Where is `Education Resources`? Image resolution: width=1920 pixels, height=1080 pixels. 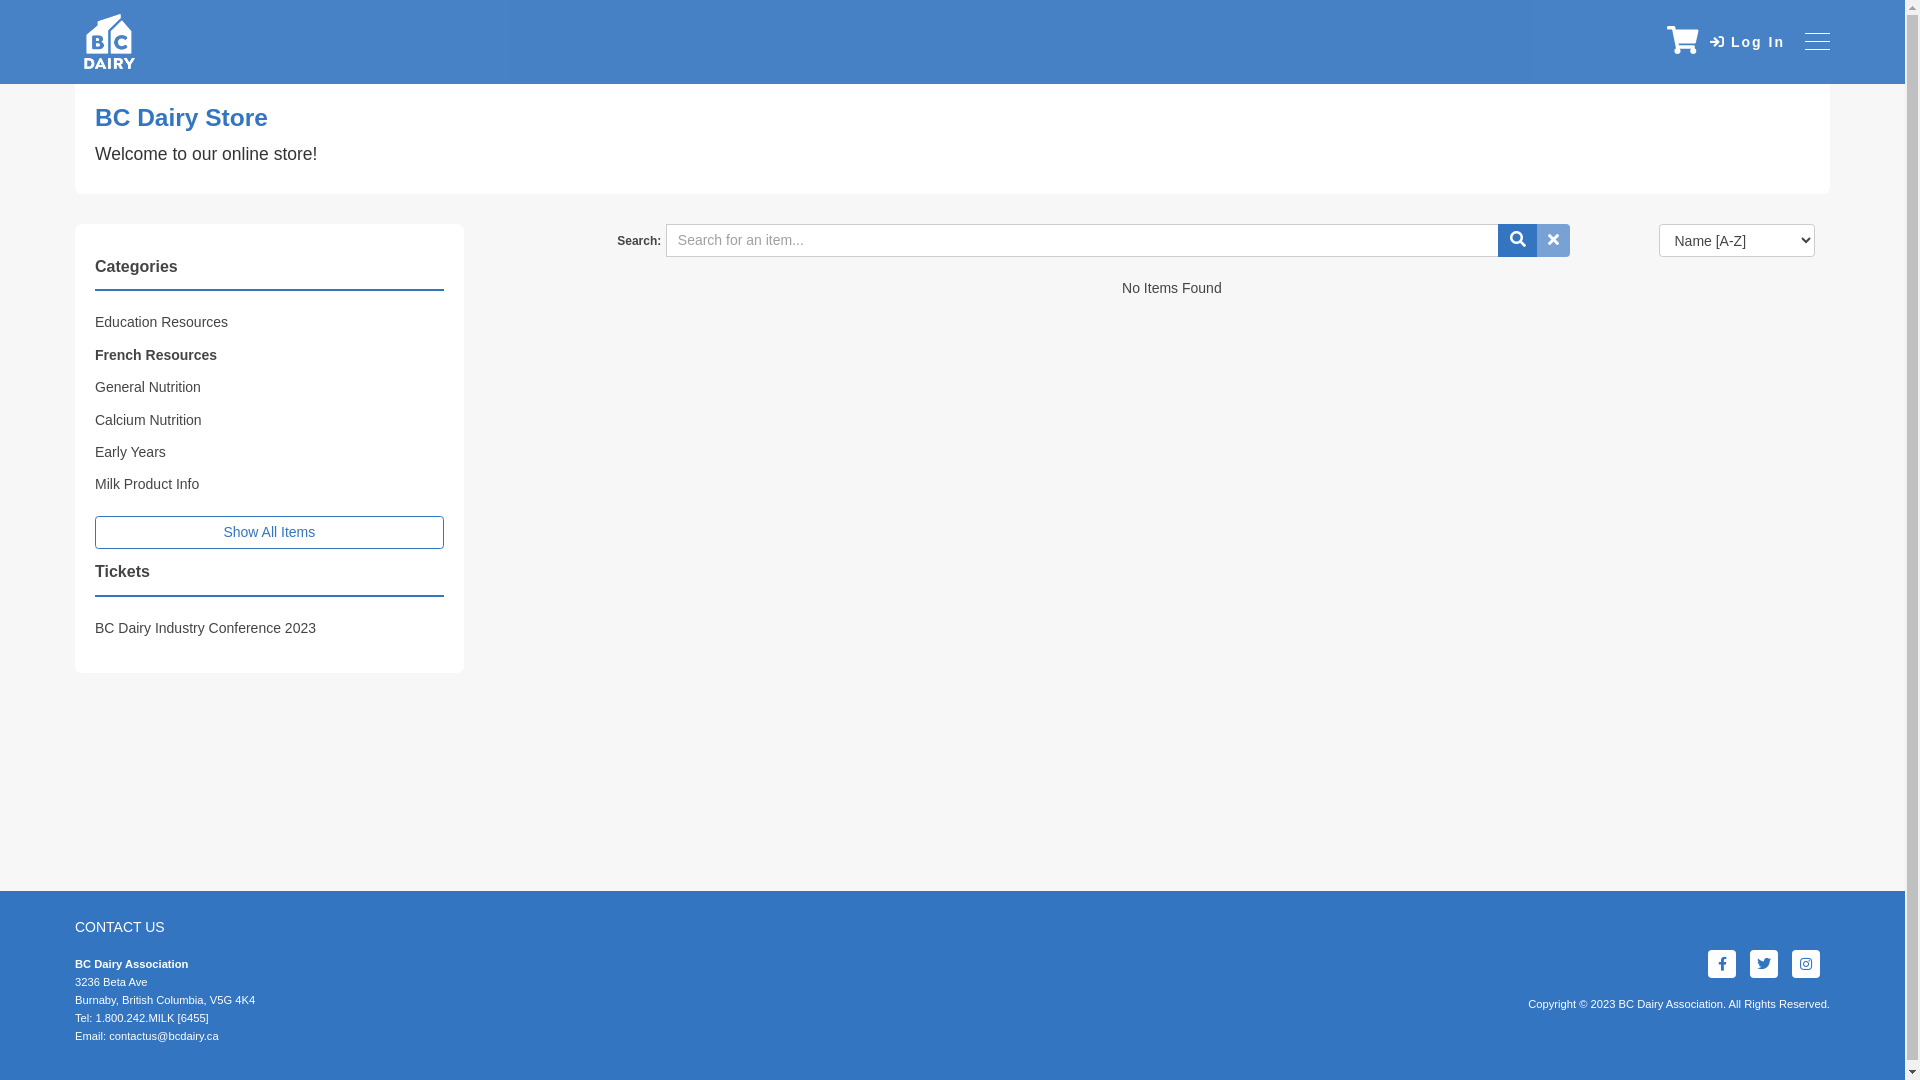
Education Resources is located at coordinates (162, 322).